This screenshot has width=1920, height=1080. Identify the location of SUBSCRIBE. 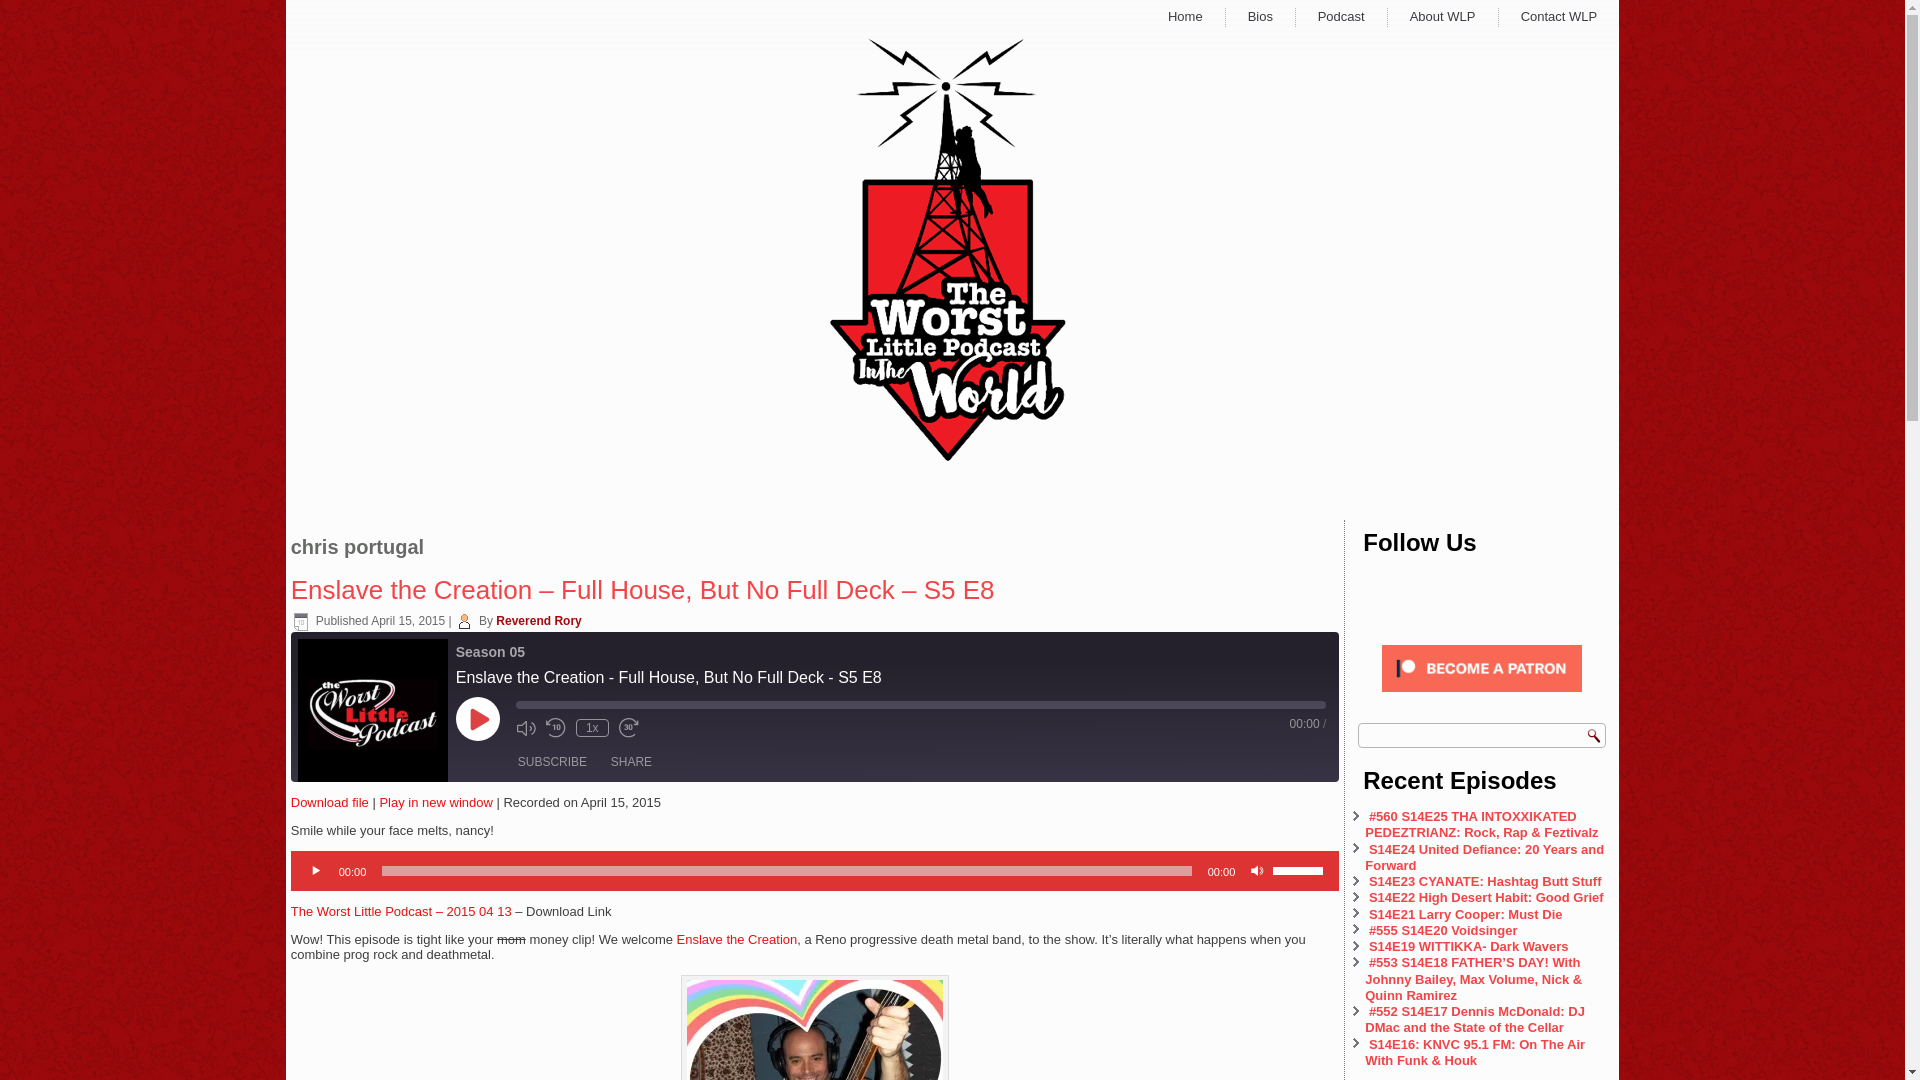
(552, 762).